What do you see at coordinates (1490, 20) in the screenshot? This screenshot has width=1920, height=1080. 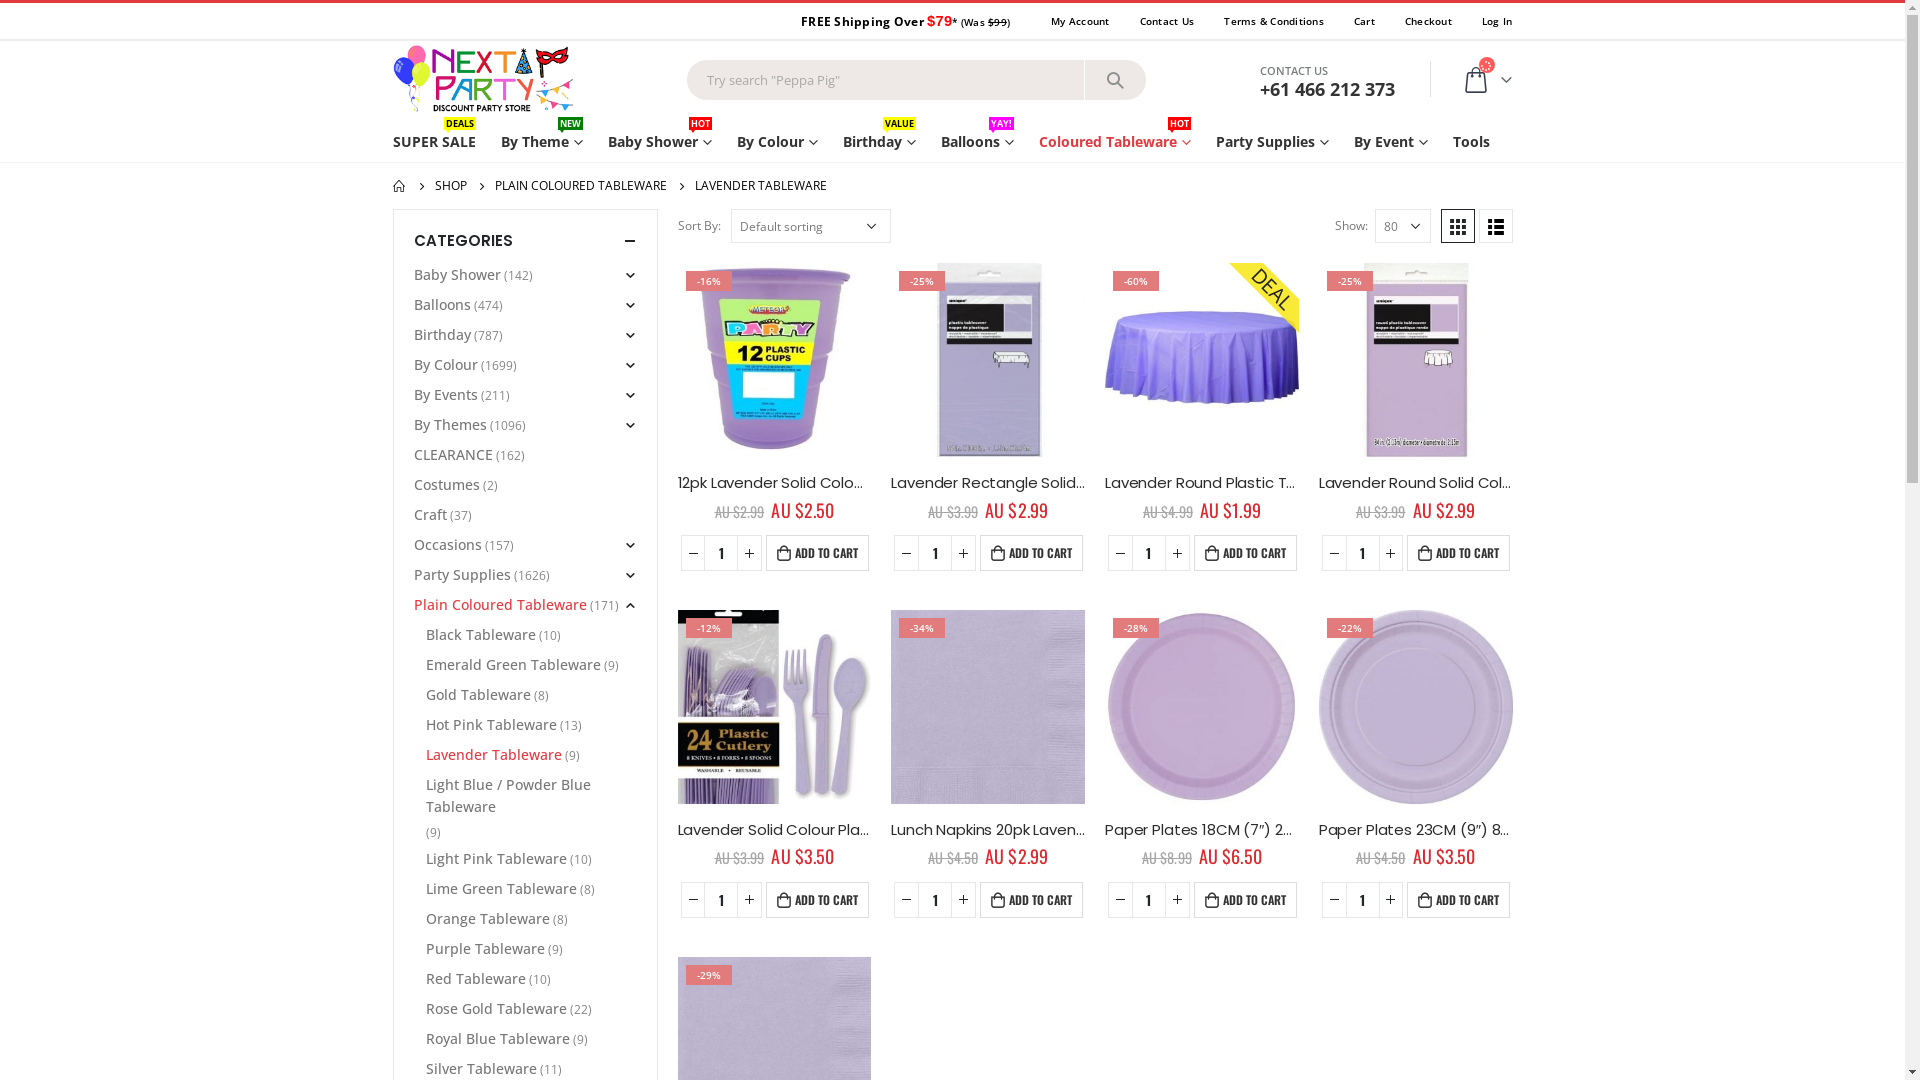 I see `Log In` at bounding box center [1490, 20].